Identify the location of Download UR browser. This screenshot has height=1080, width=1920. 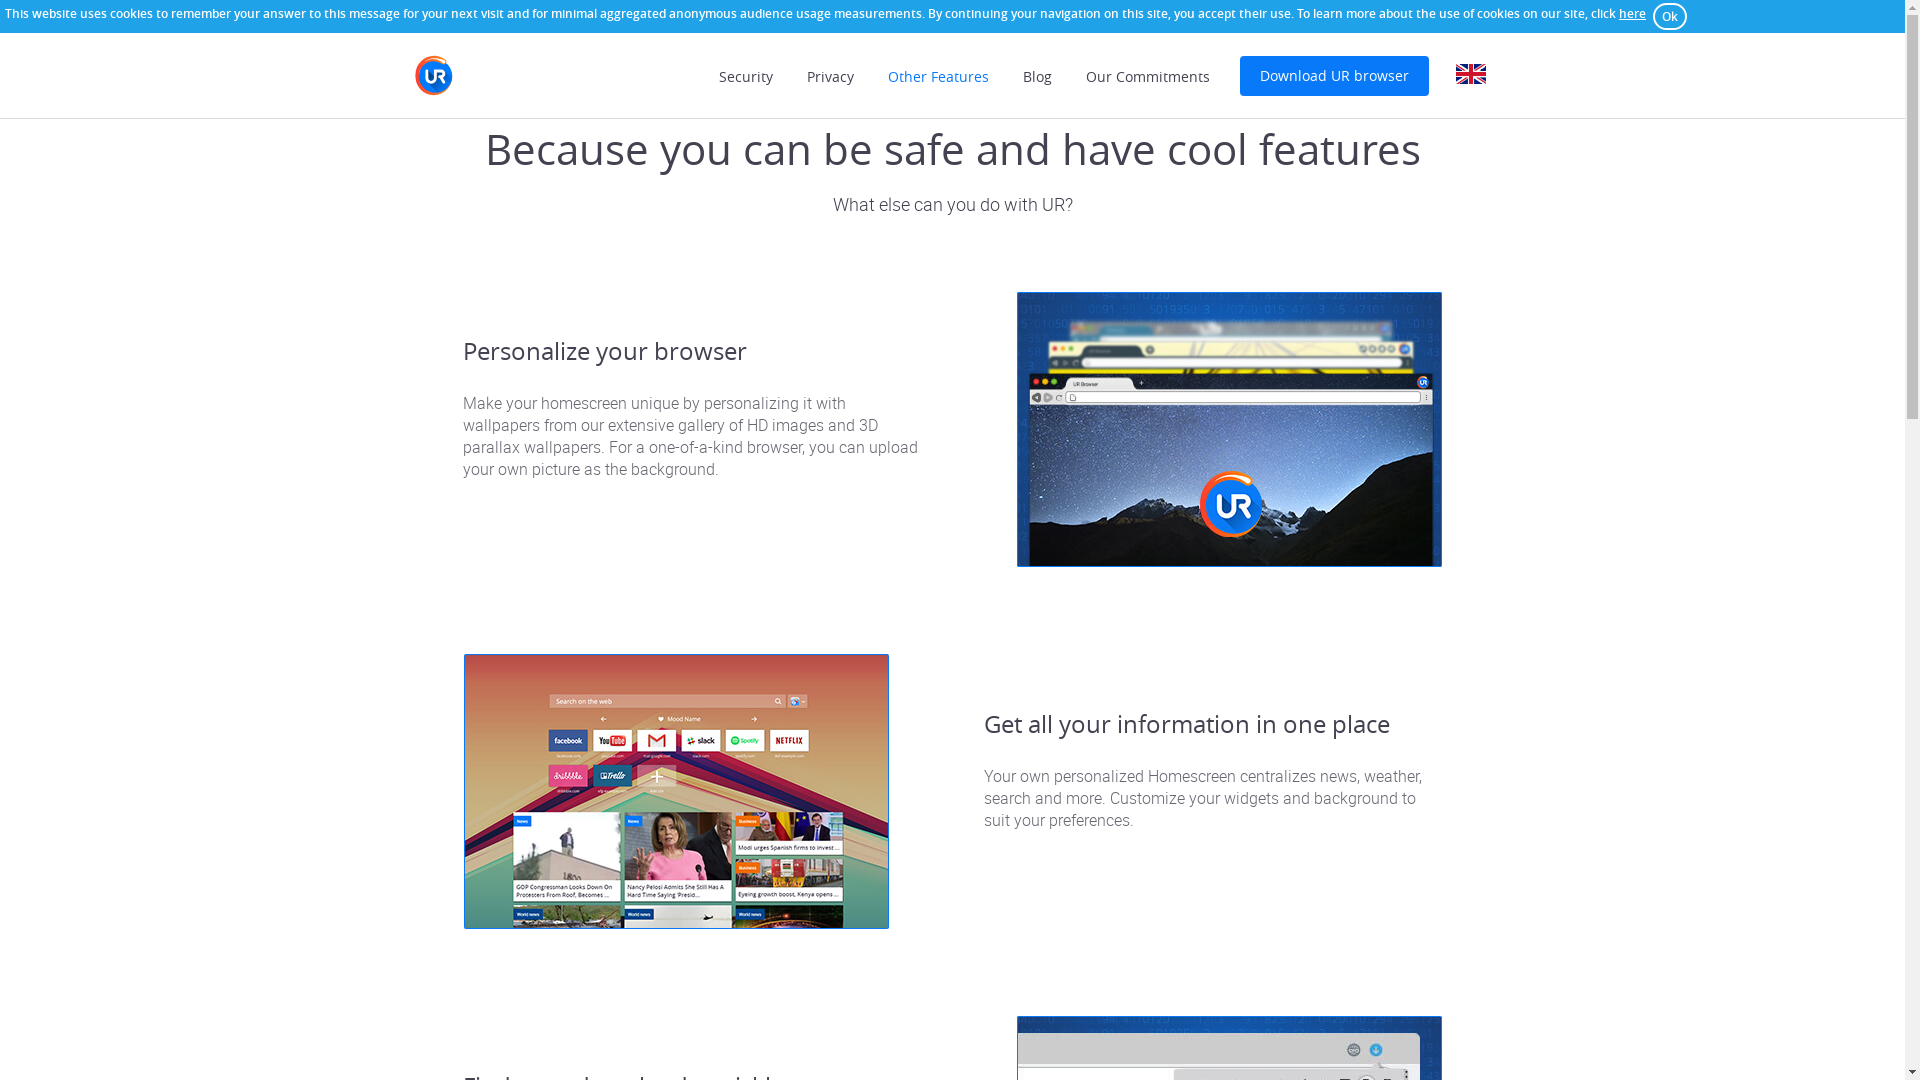
(1334, 76).